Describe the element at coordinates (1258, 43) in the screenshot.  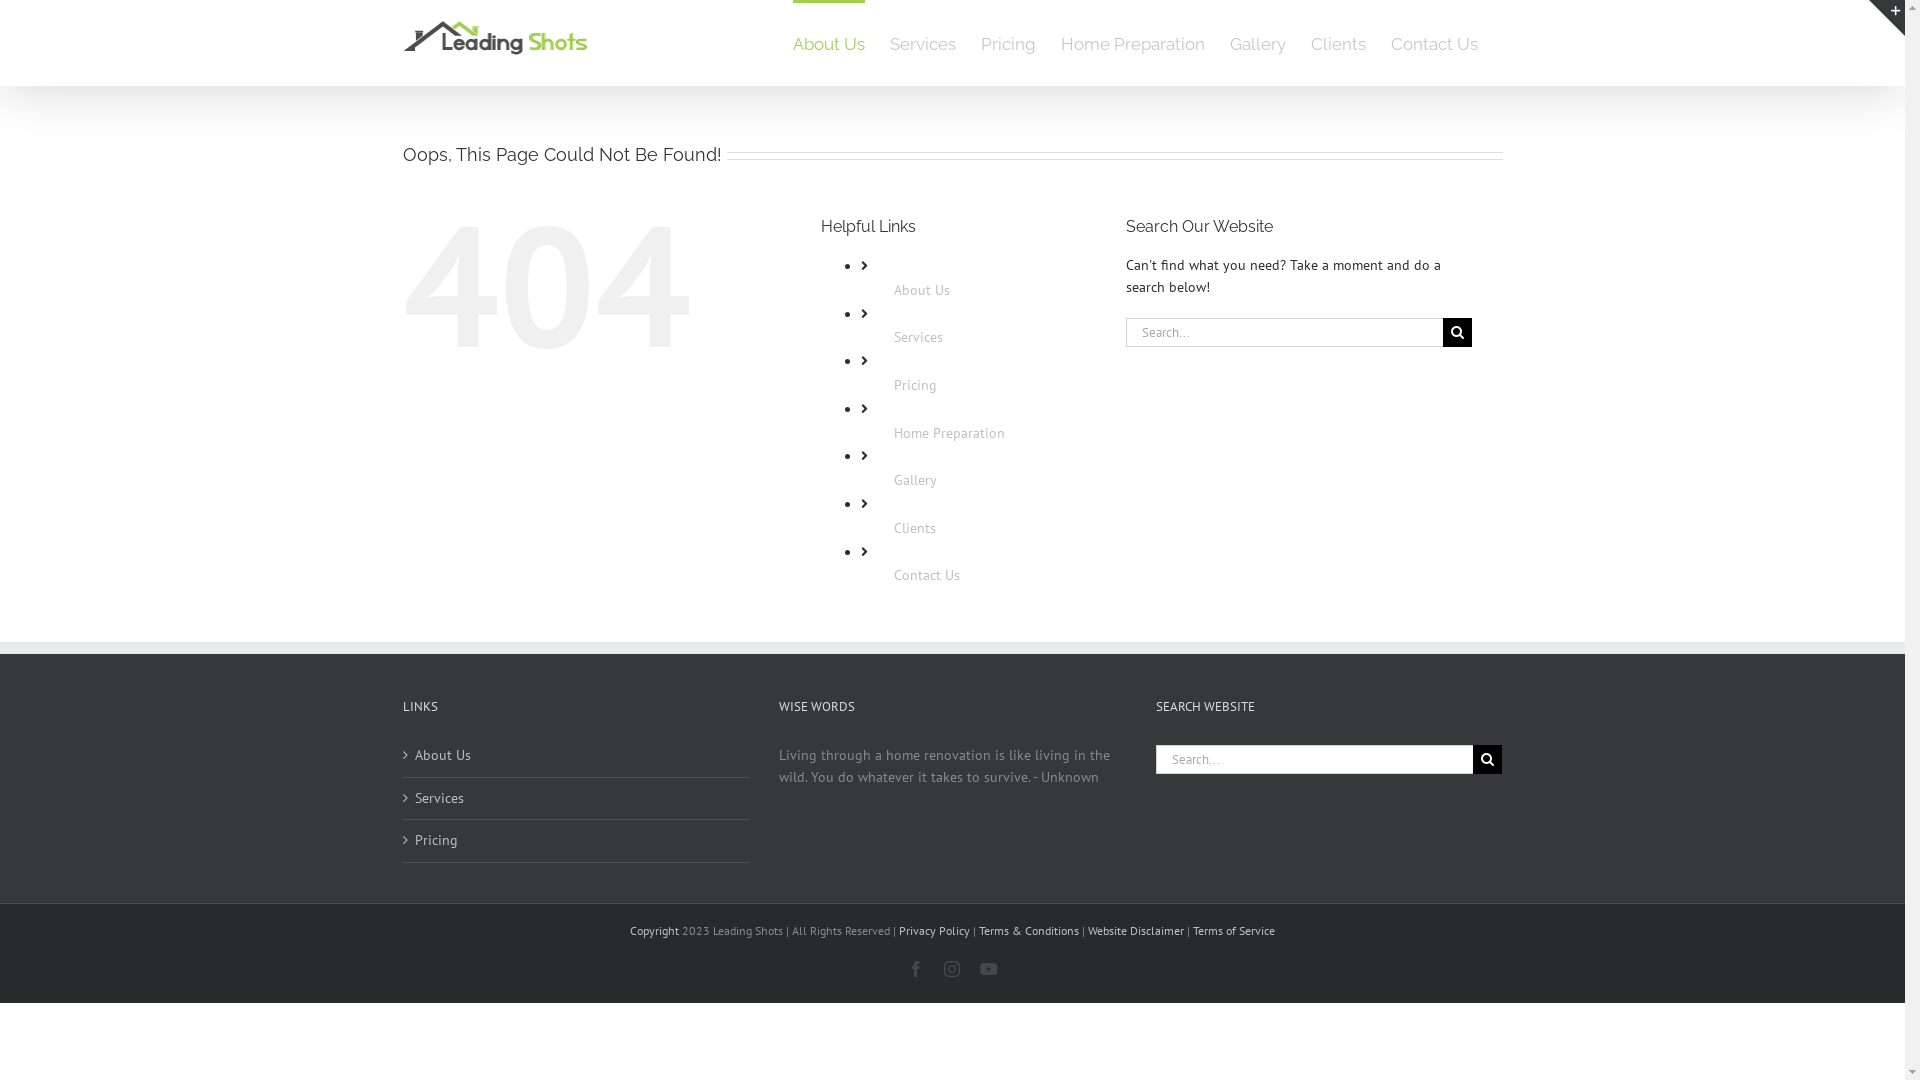
I see `Gallery` at that location.